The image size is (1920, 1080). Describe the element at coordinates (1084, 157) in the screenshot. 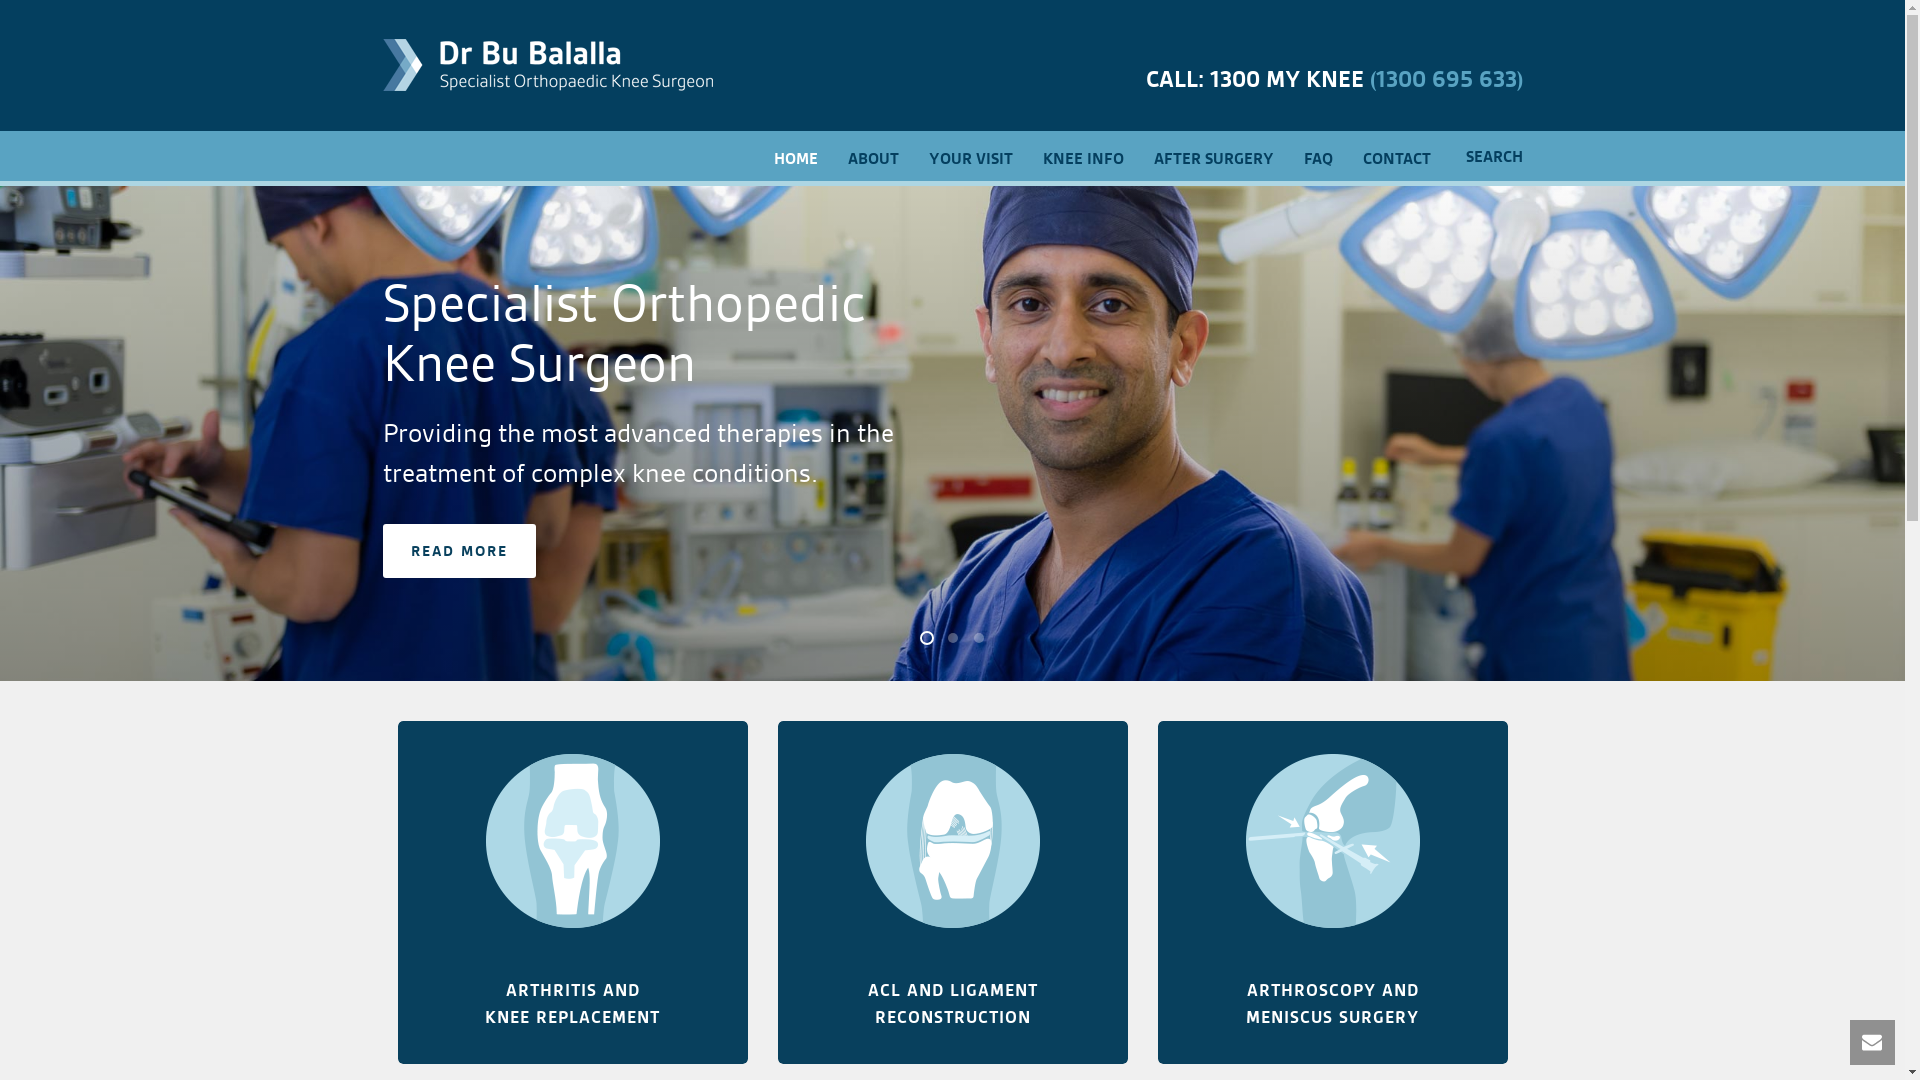

I see `KNEE INFO` at that location.